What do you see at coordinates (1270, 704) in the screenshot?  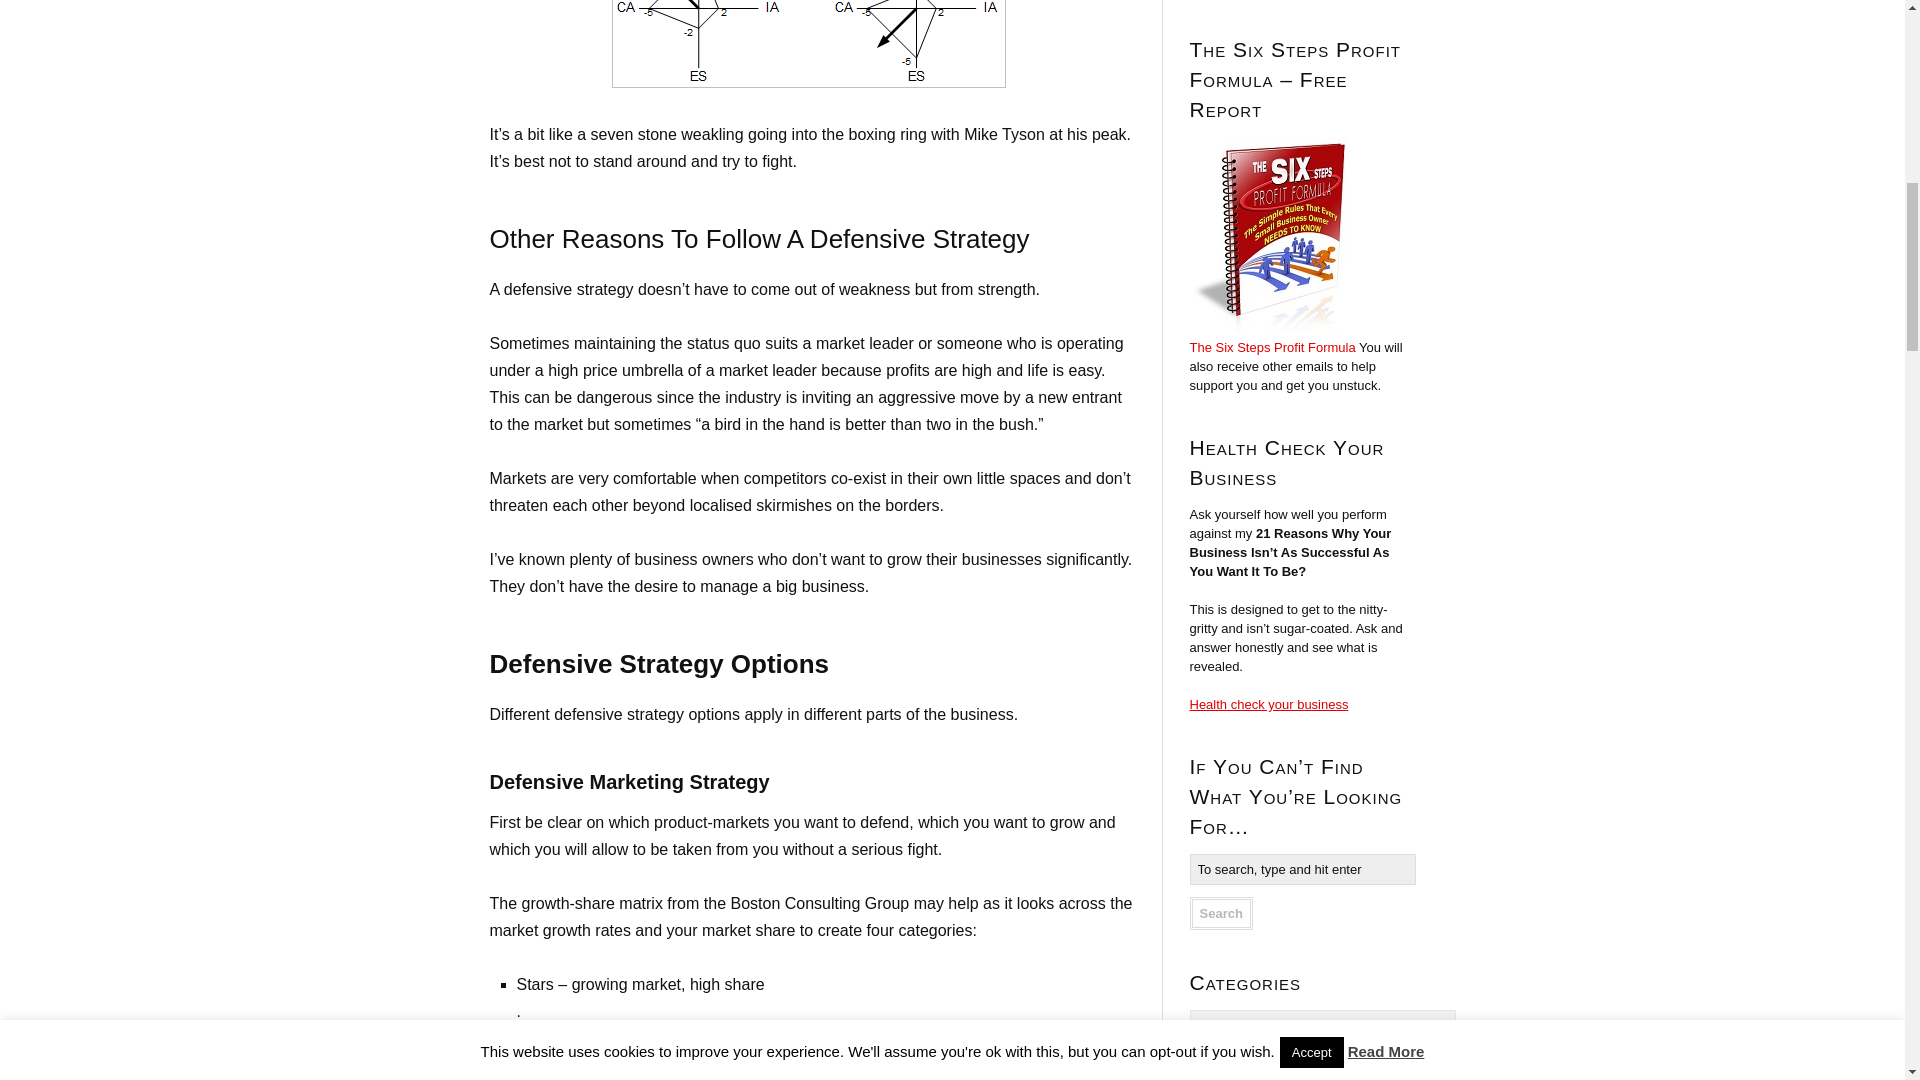 I see `Health check your business` at bounding box center [1270, 704].